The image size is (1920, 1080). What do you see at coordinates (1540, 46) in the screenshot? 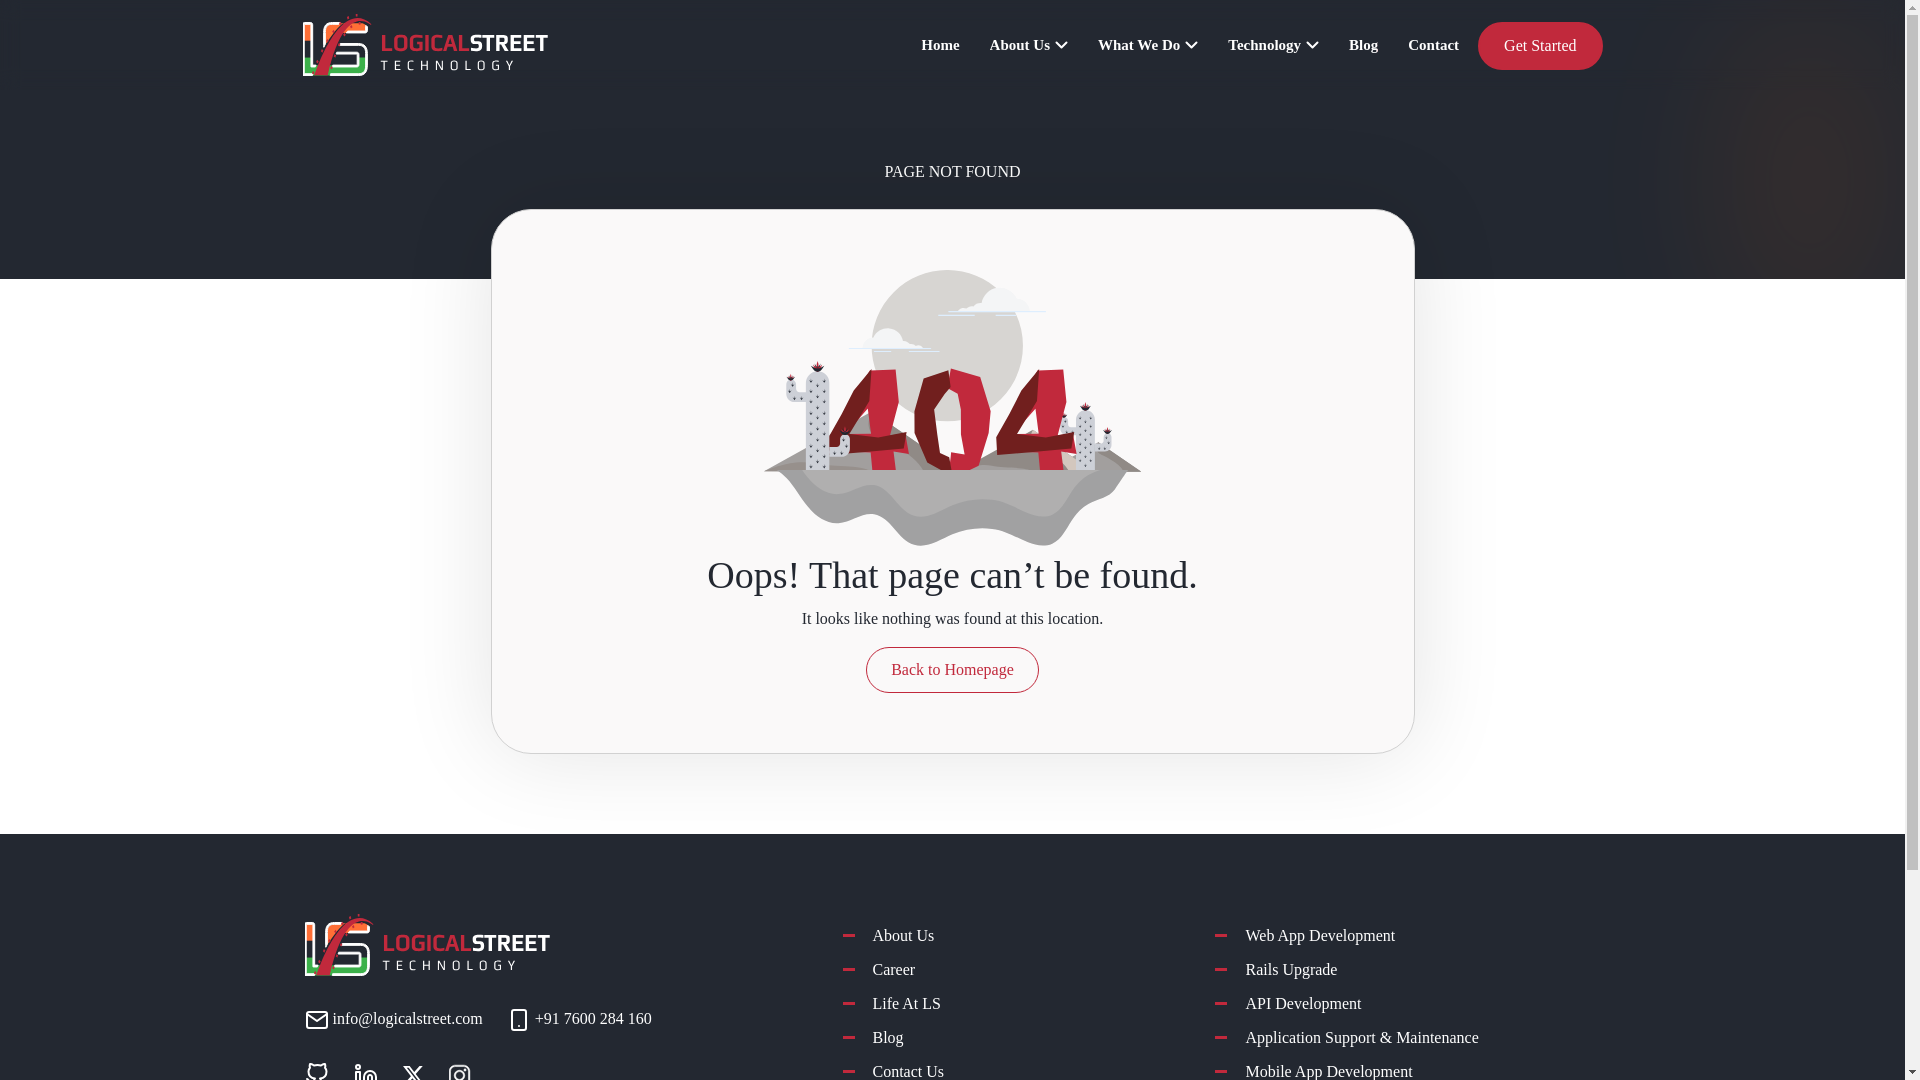
I see `Get Started` at bounding box center [1540, 46].